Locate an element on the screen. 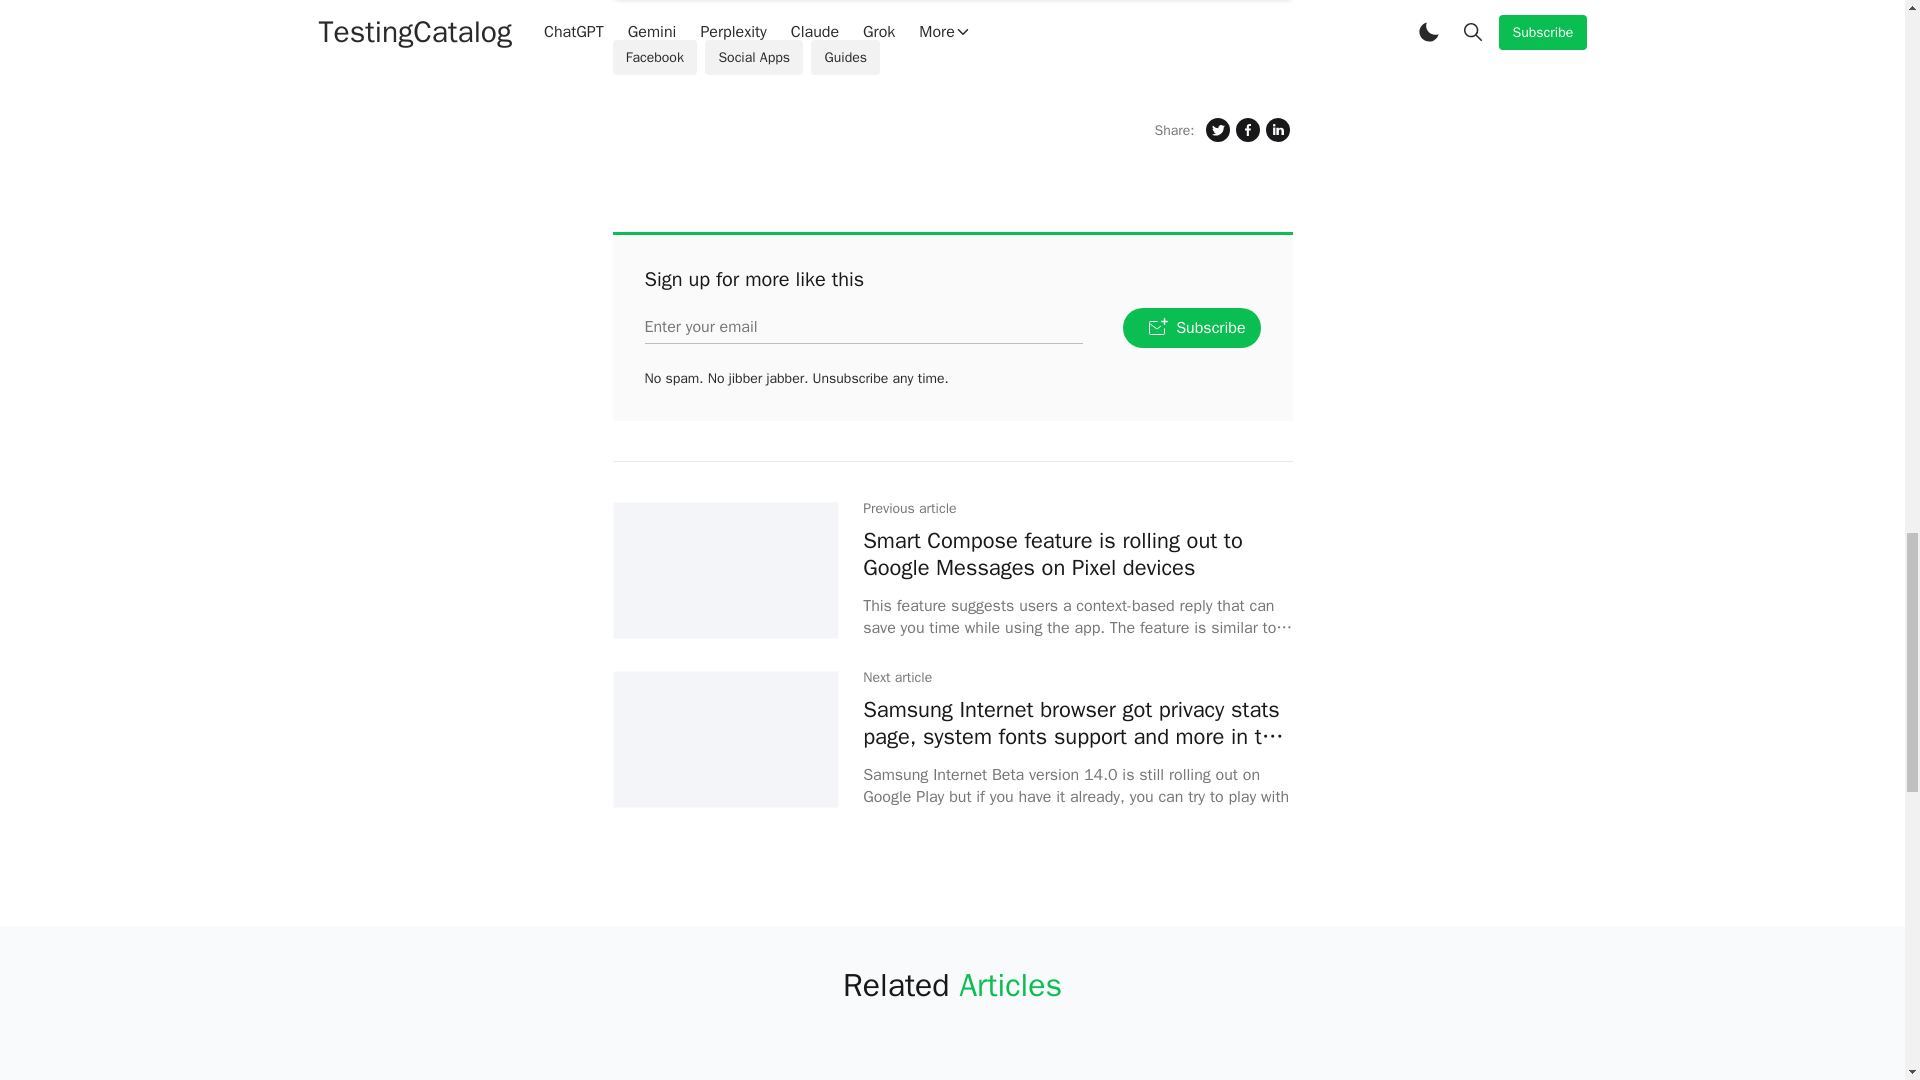  Facebook is located at coordinates (654, 56).